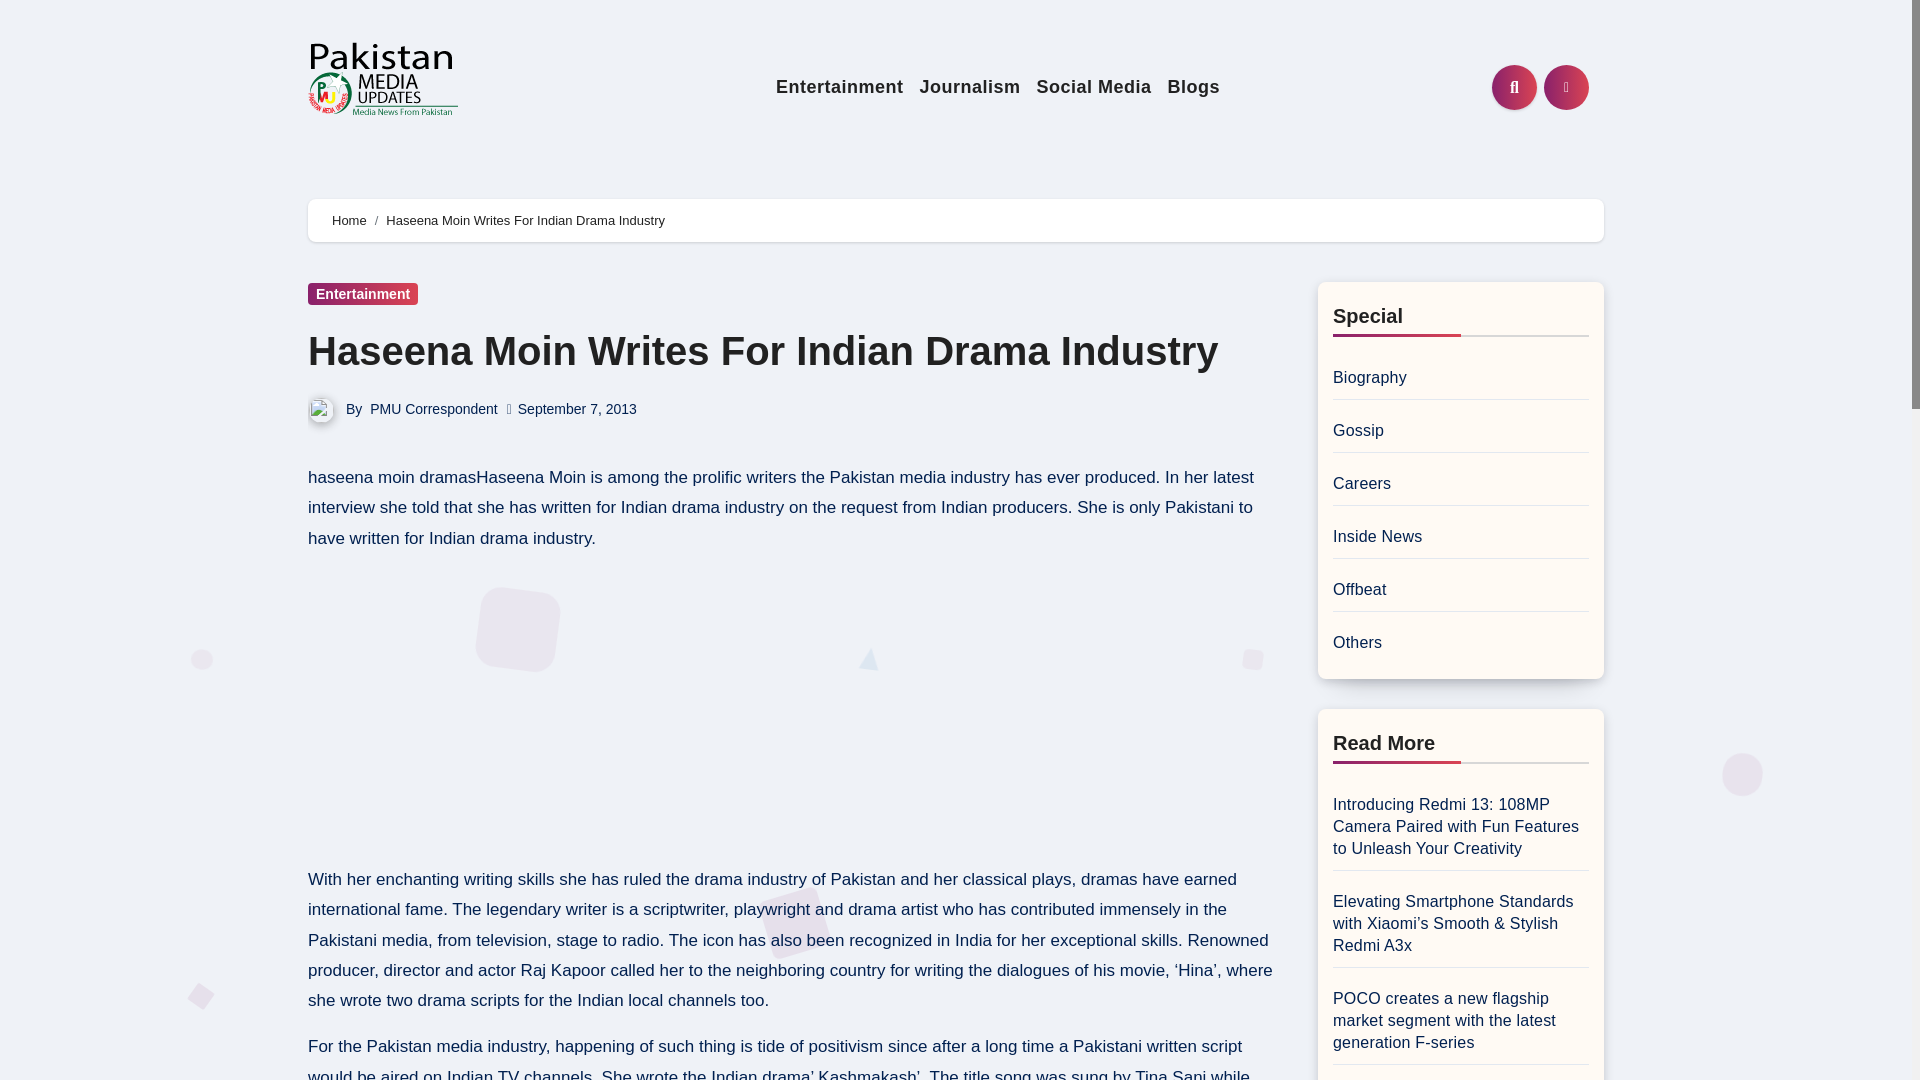 The image size is (1920, 1080). I want to click on Entertainment, so click(840, 87).